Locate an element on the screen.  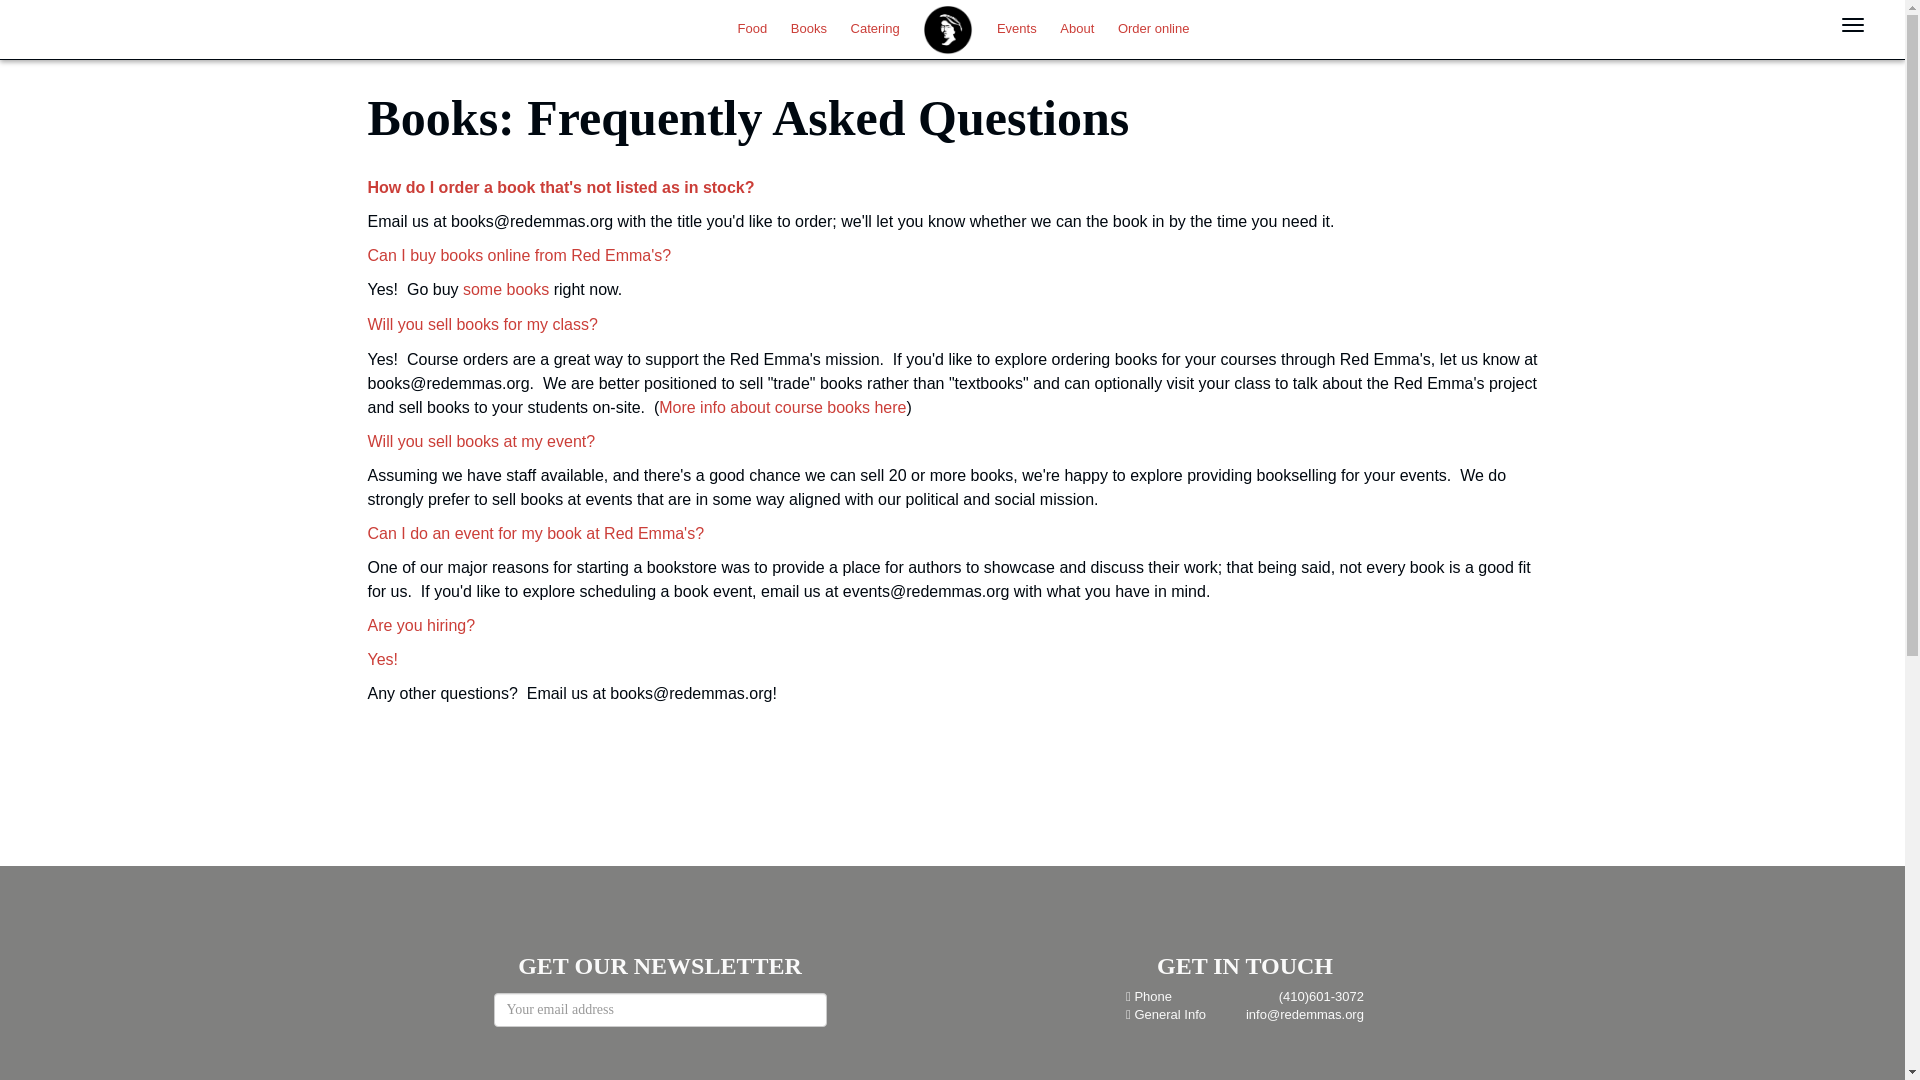
Will you sell books at my event? is located at coordinates (482, 442).